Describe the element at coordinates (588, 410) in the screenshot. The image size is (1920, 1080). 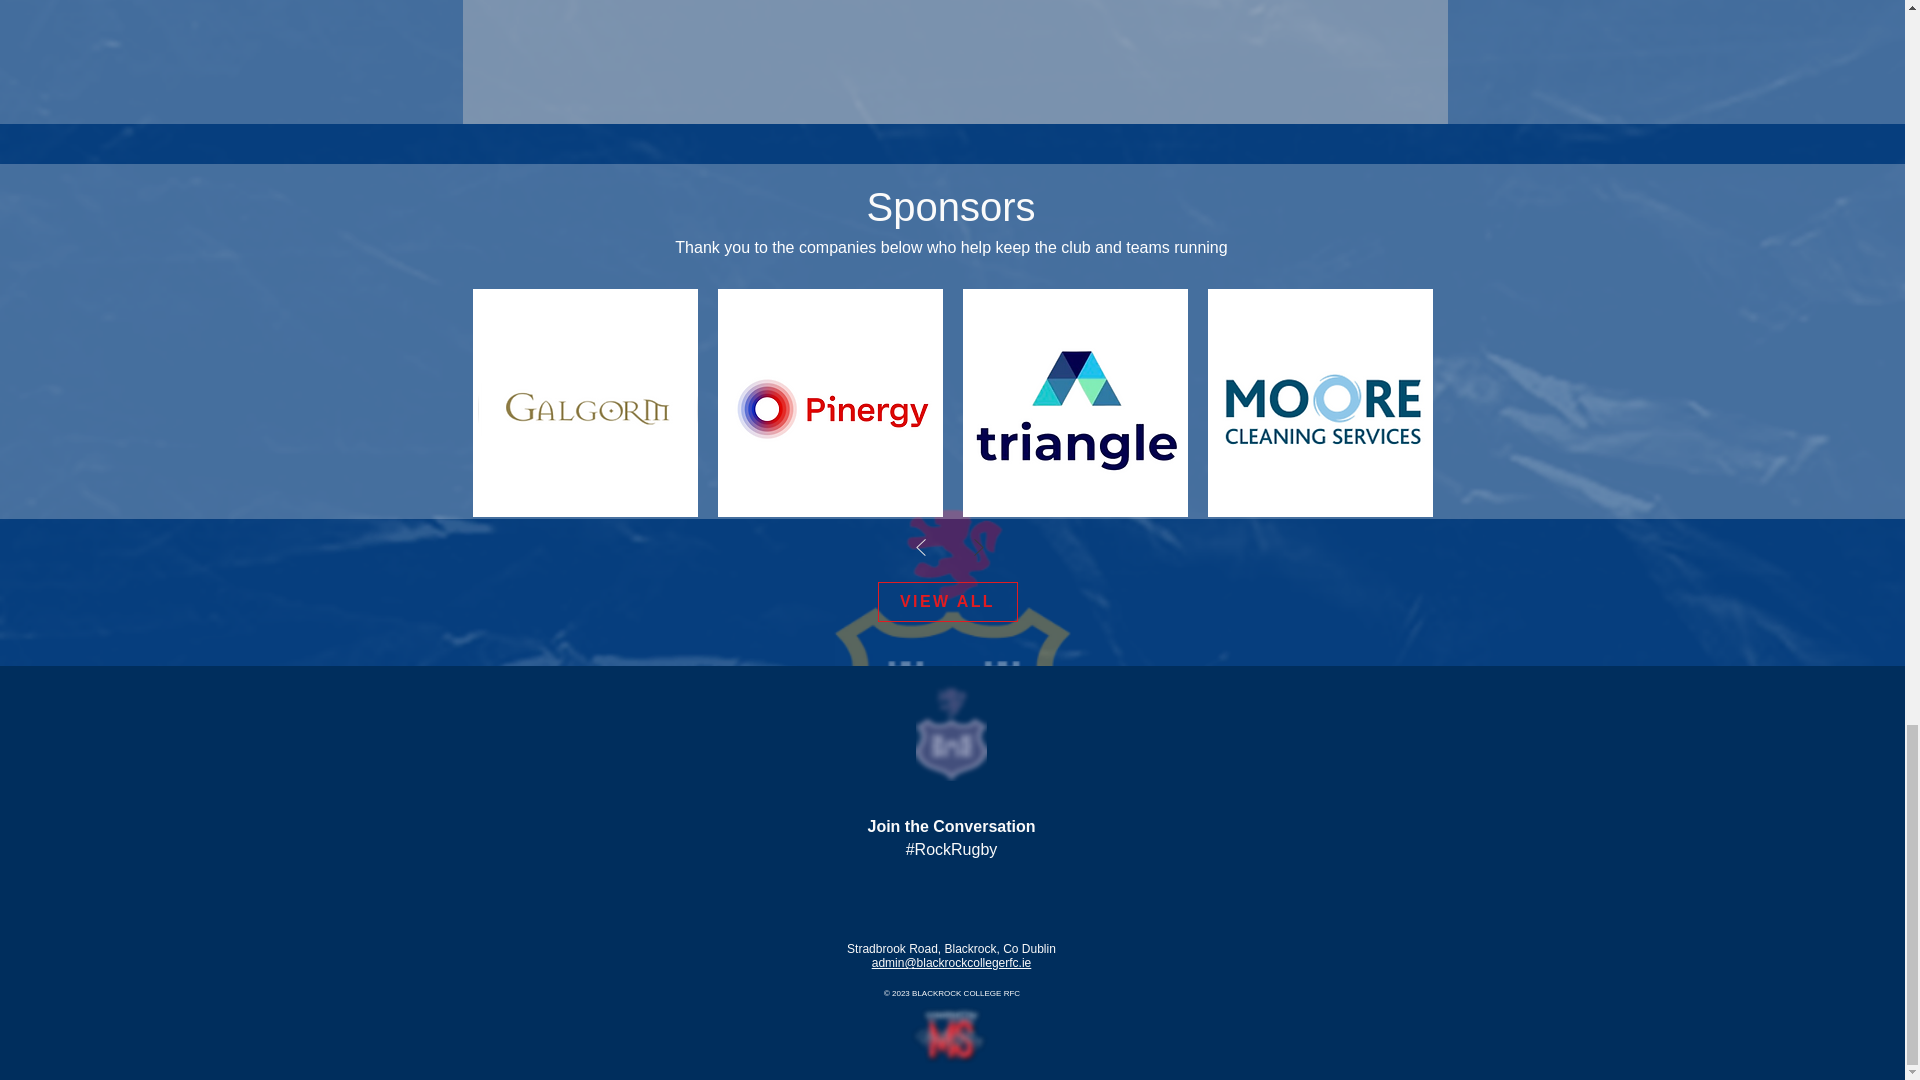
I see `Galgorm logo sq.png` at that location.